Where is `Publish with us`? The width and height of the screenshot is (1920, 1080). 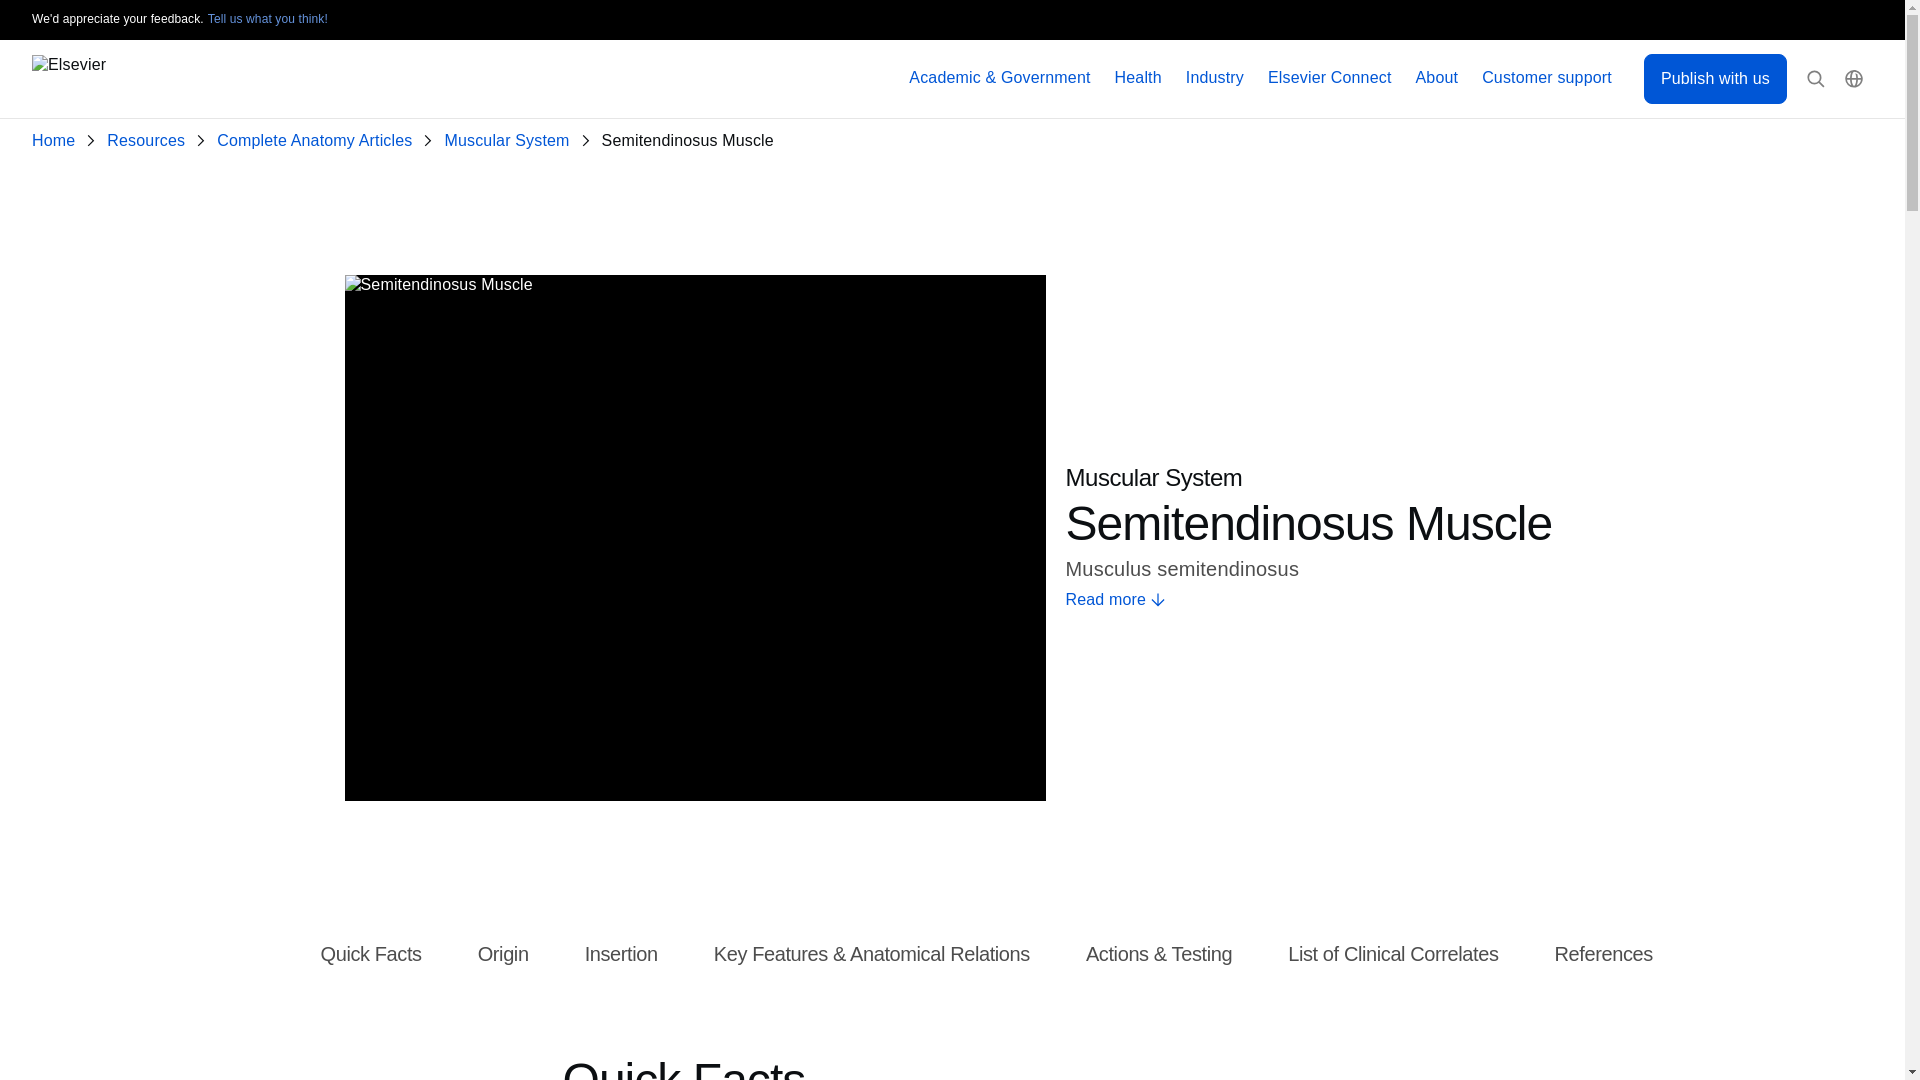 Publish with us is located at coordinates (1715, 78).